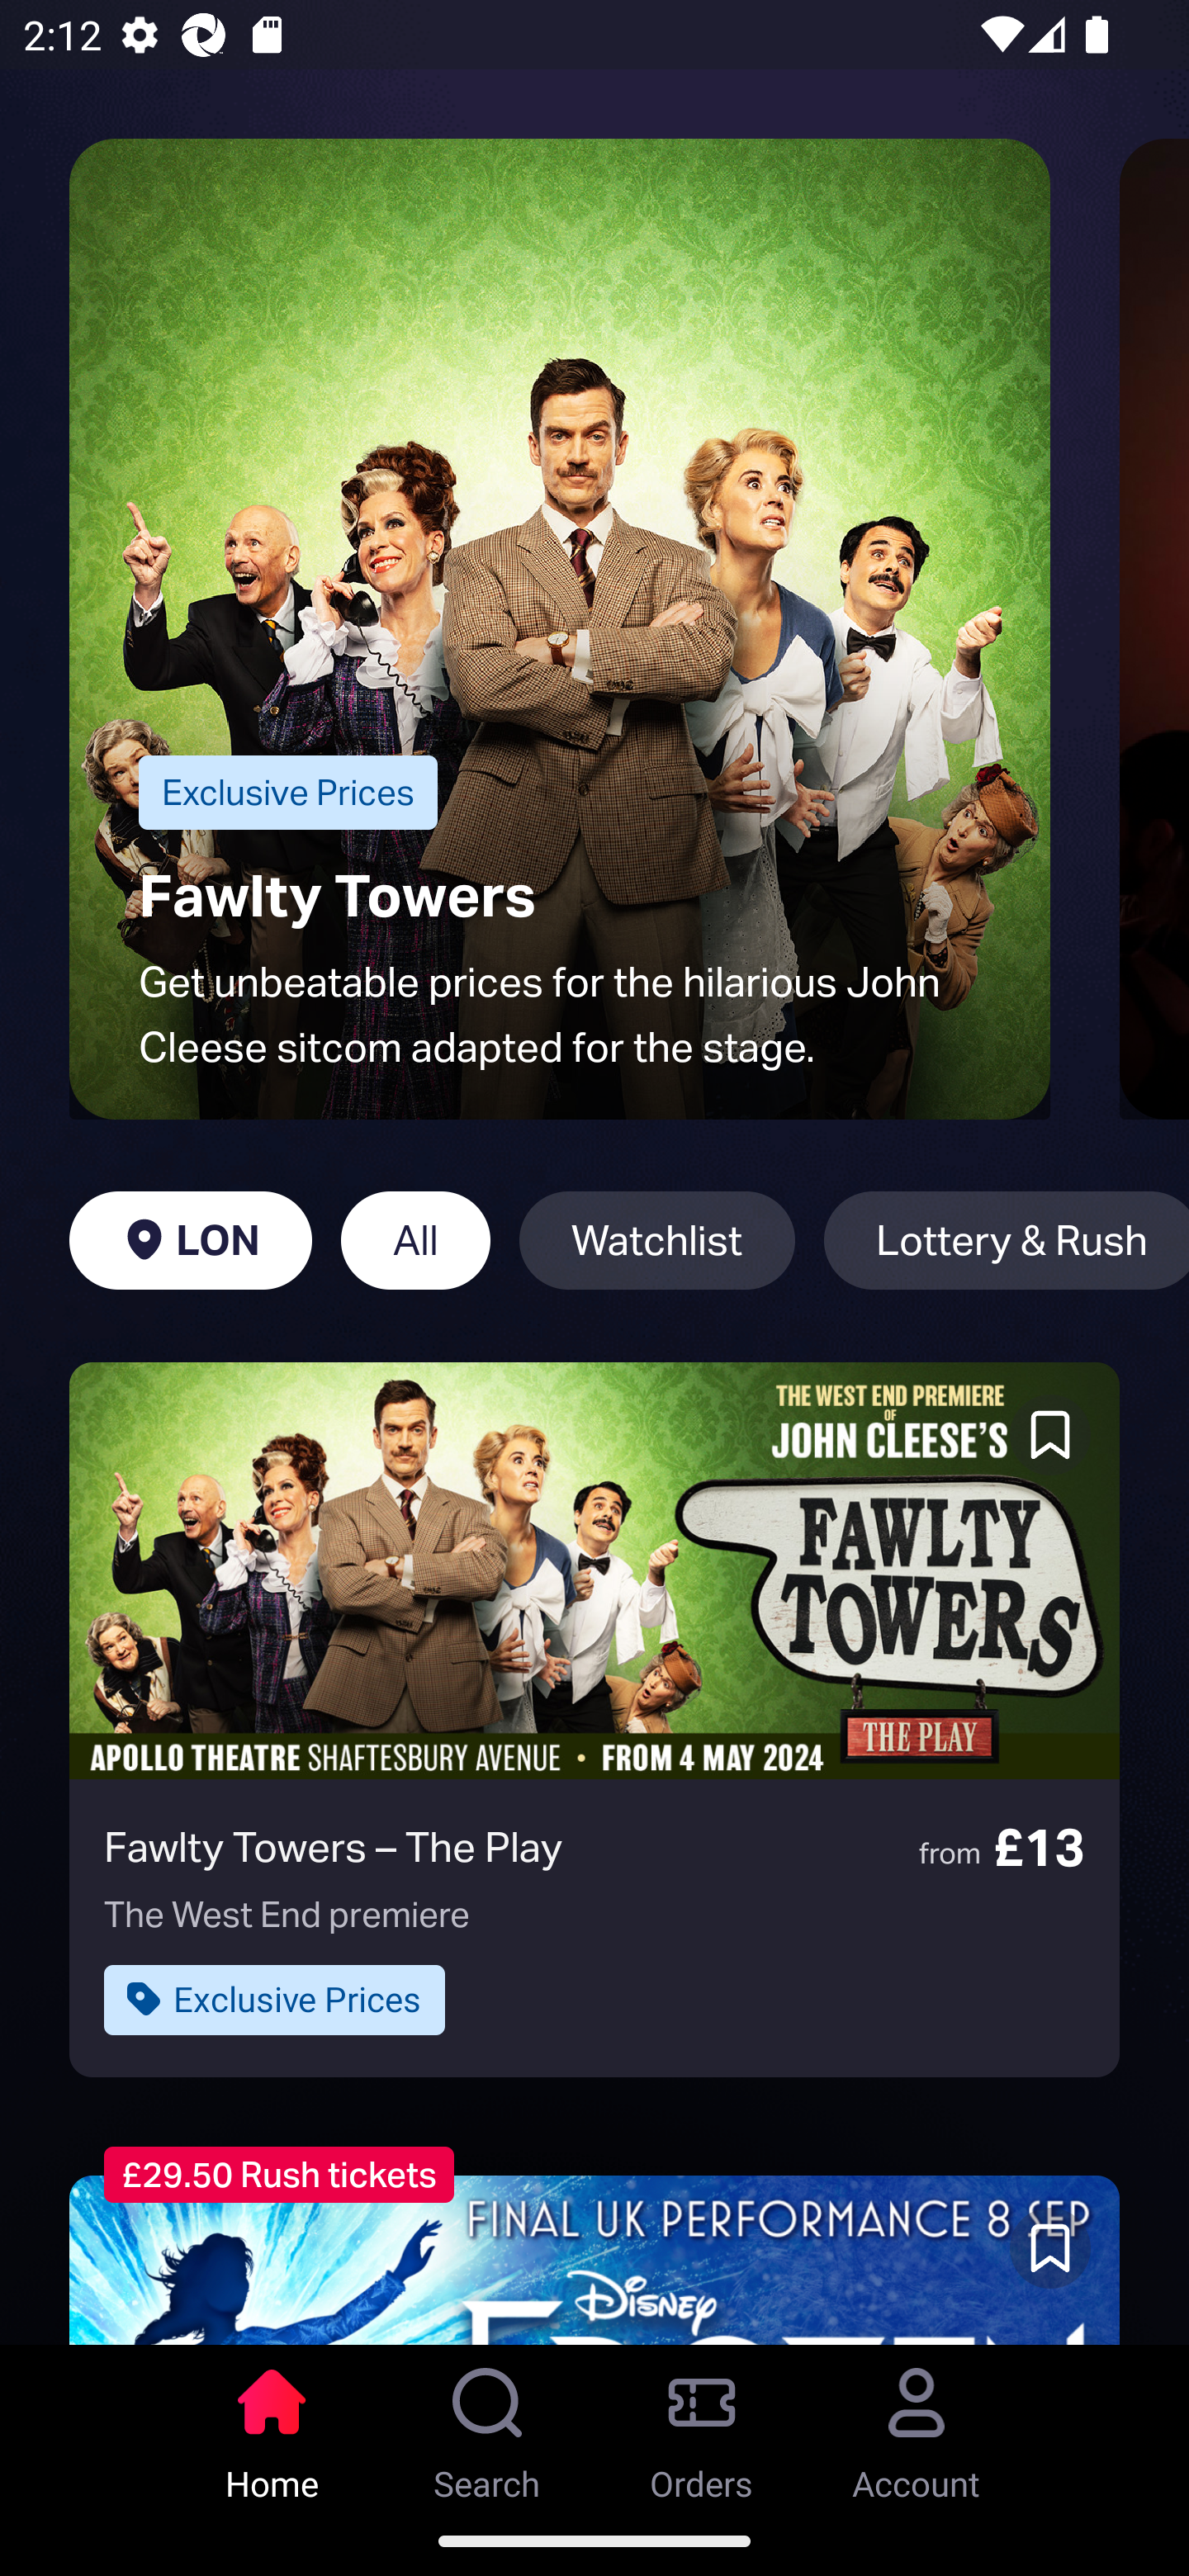 The height and width of the screenshot is (2576, 1189). I want to click on Account, so click(917, 2425).